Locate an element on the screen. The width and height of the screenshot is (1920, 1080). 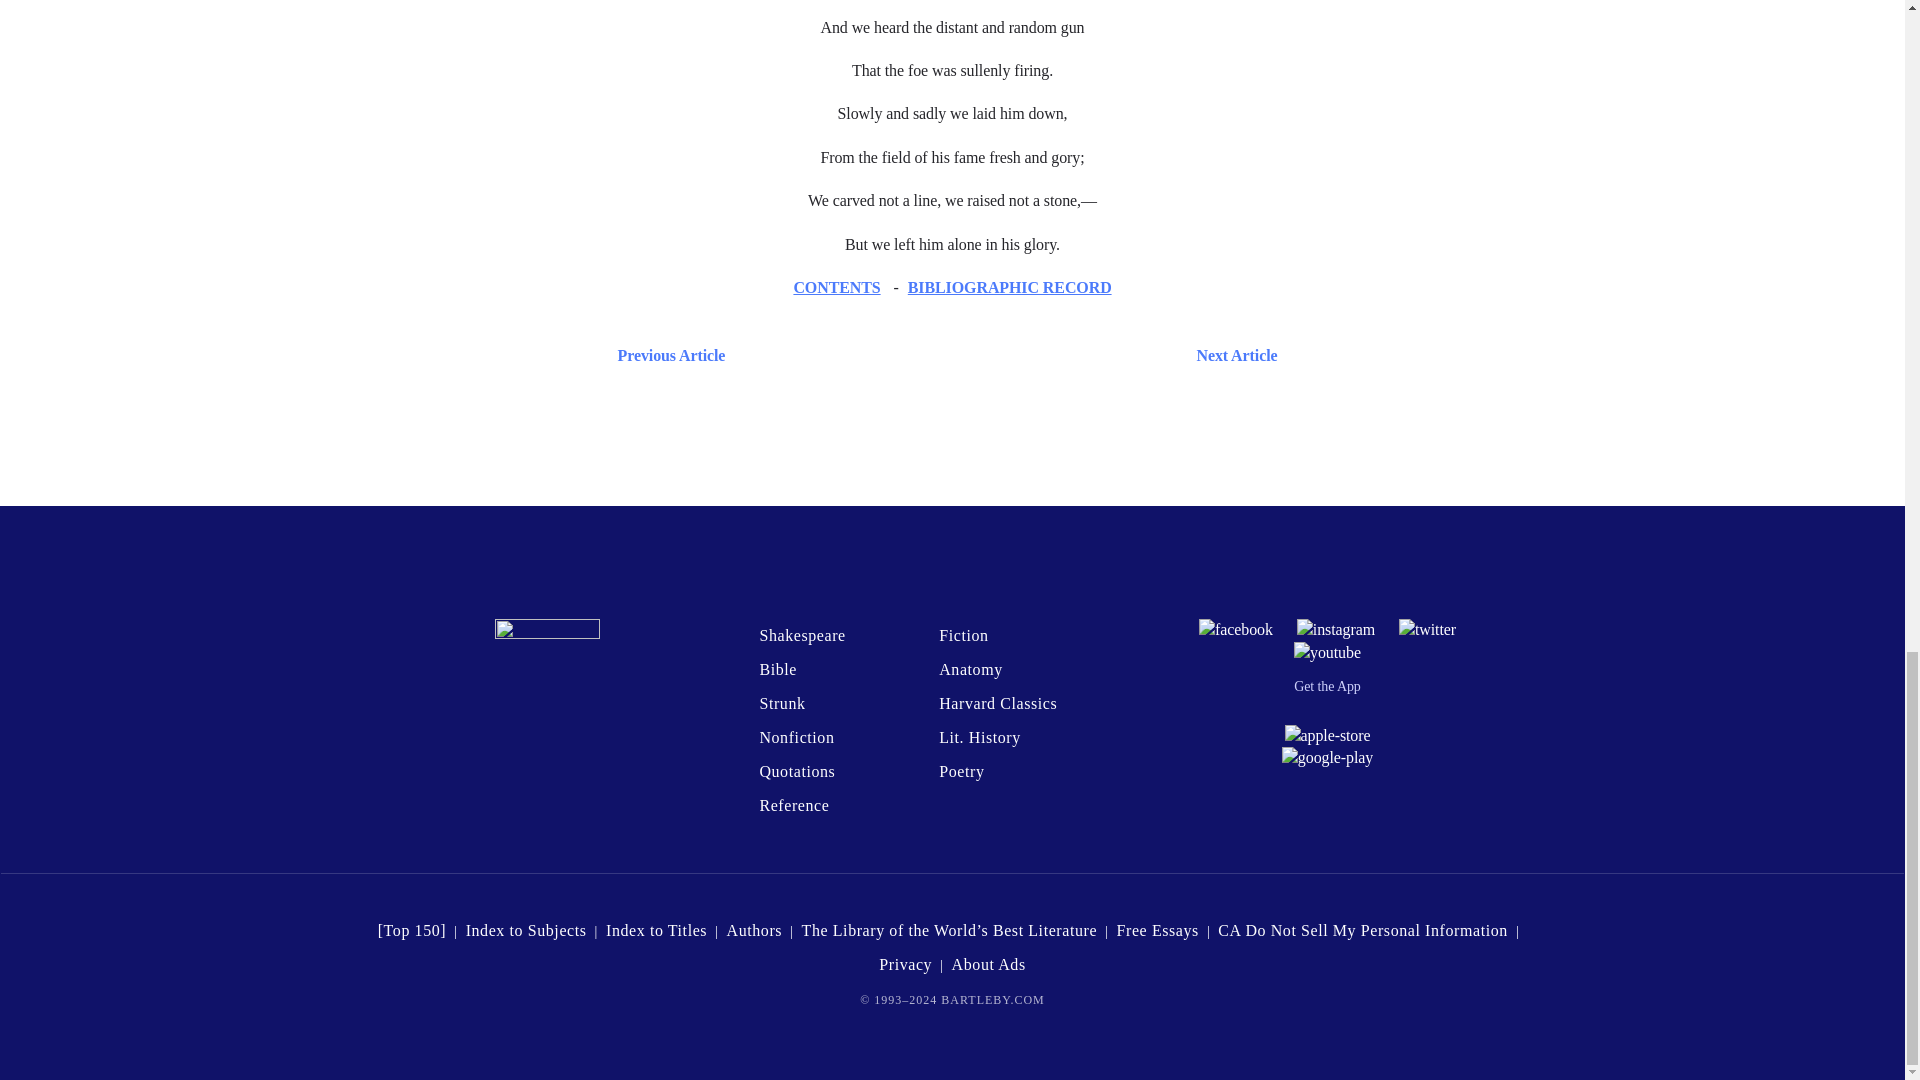
Previous Article is located at coordinates (666, 356).